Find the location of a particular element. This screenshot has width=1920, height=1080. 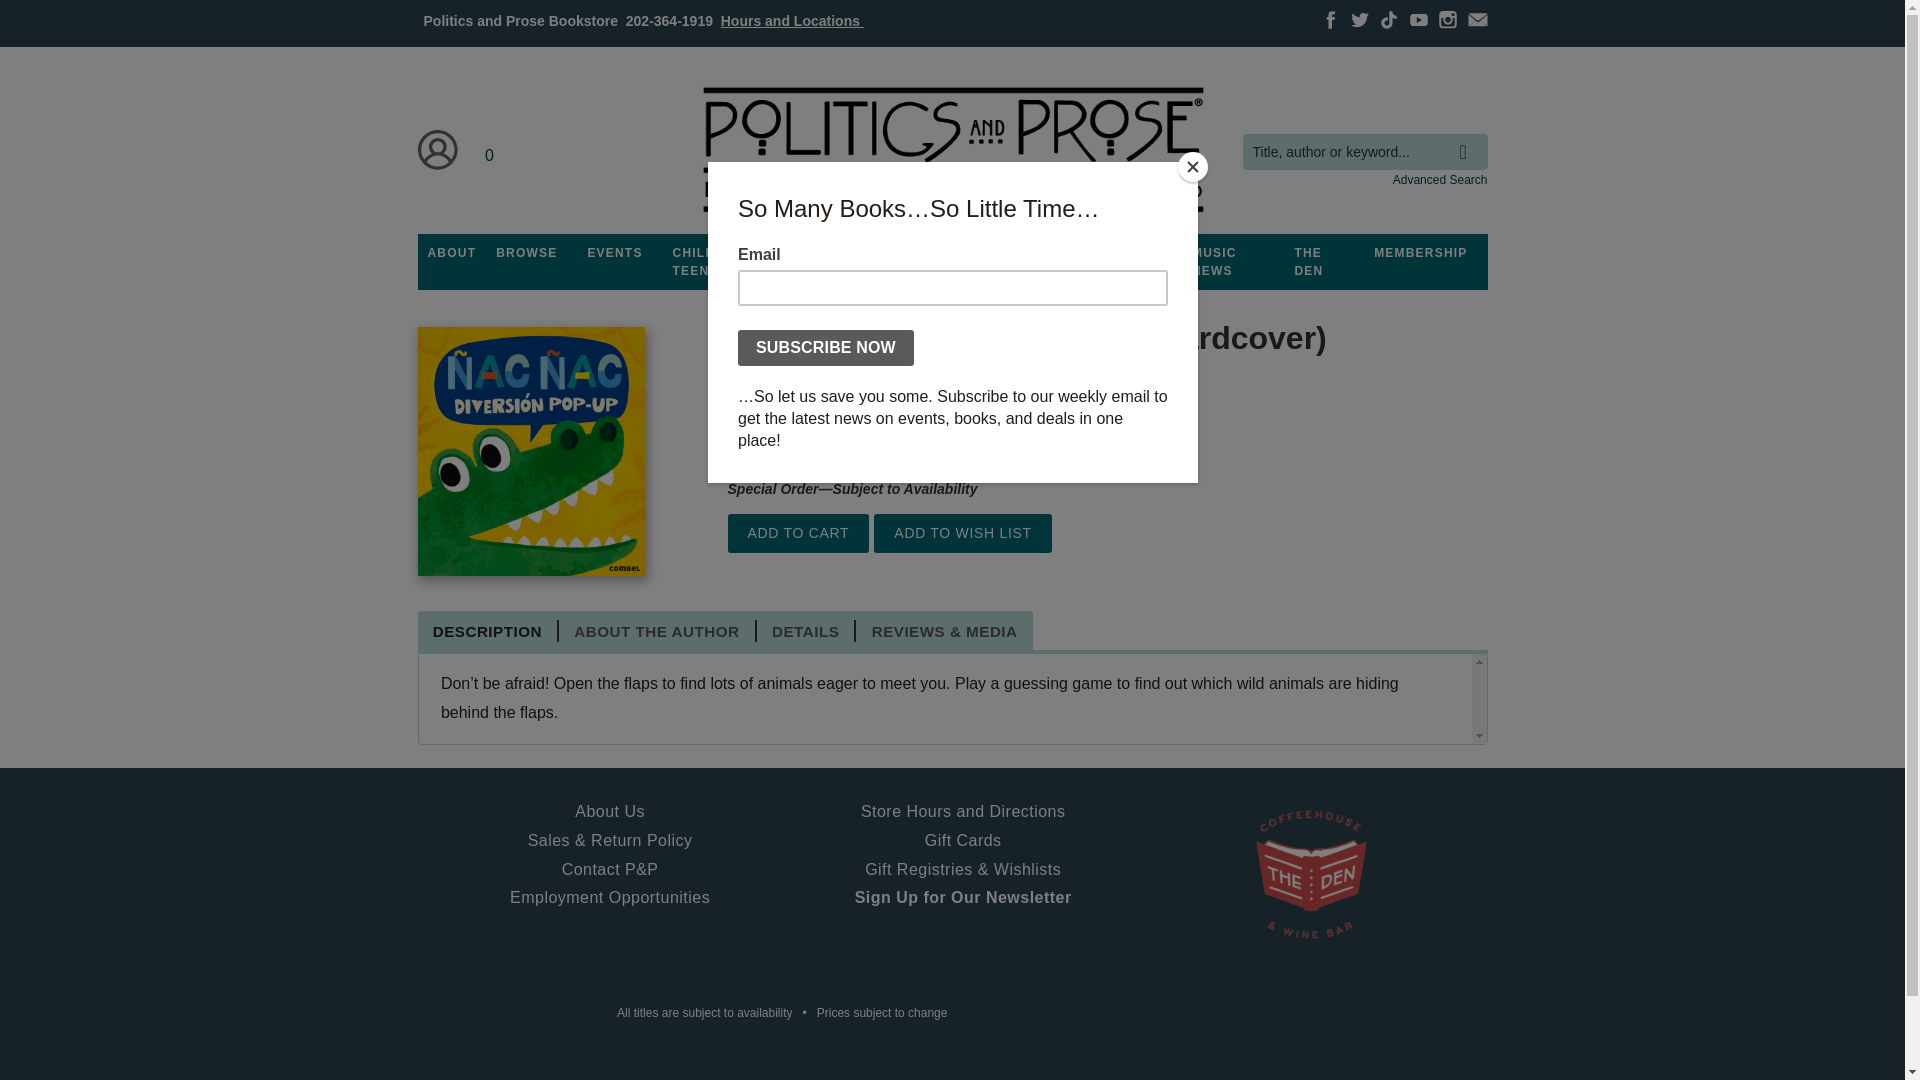

ABOUT is located at coordinates (452, 253).